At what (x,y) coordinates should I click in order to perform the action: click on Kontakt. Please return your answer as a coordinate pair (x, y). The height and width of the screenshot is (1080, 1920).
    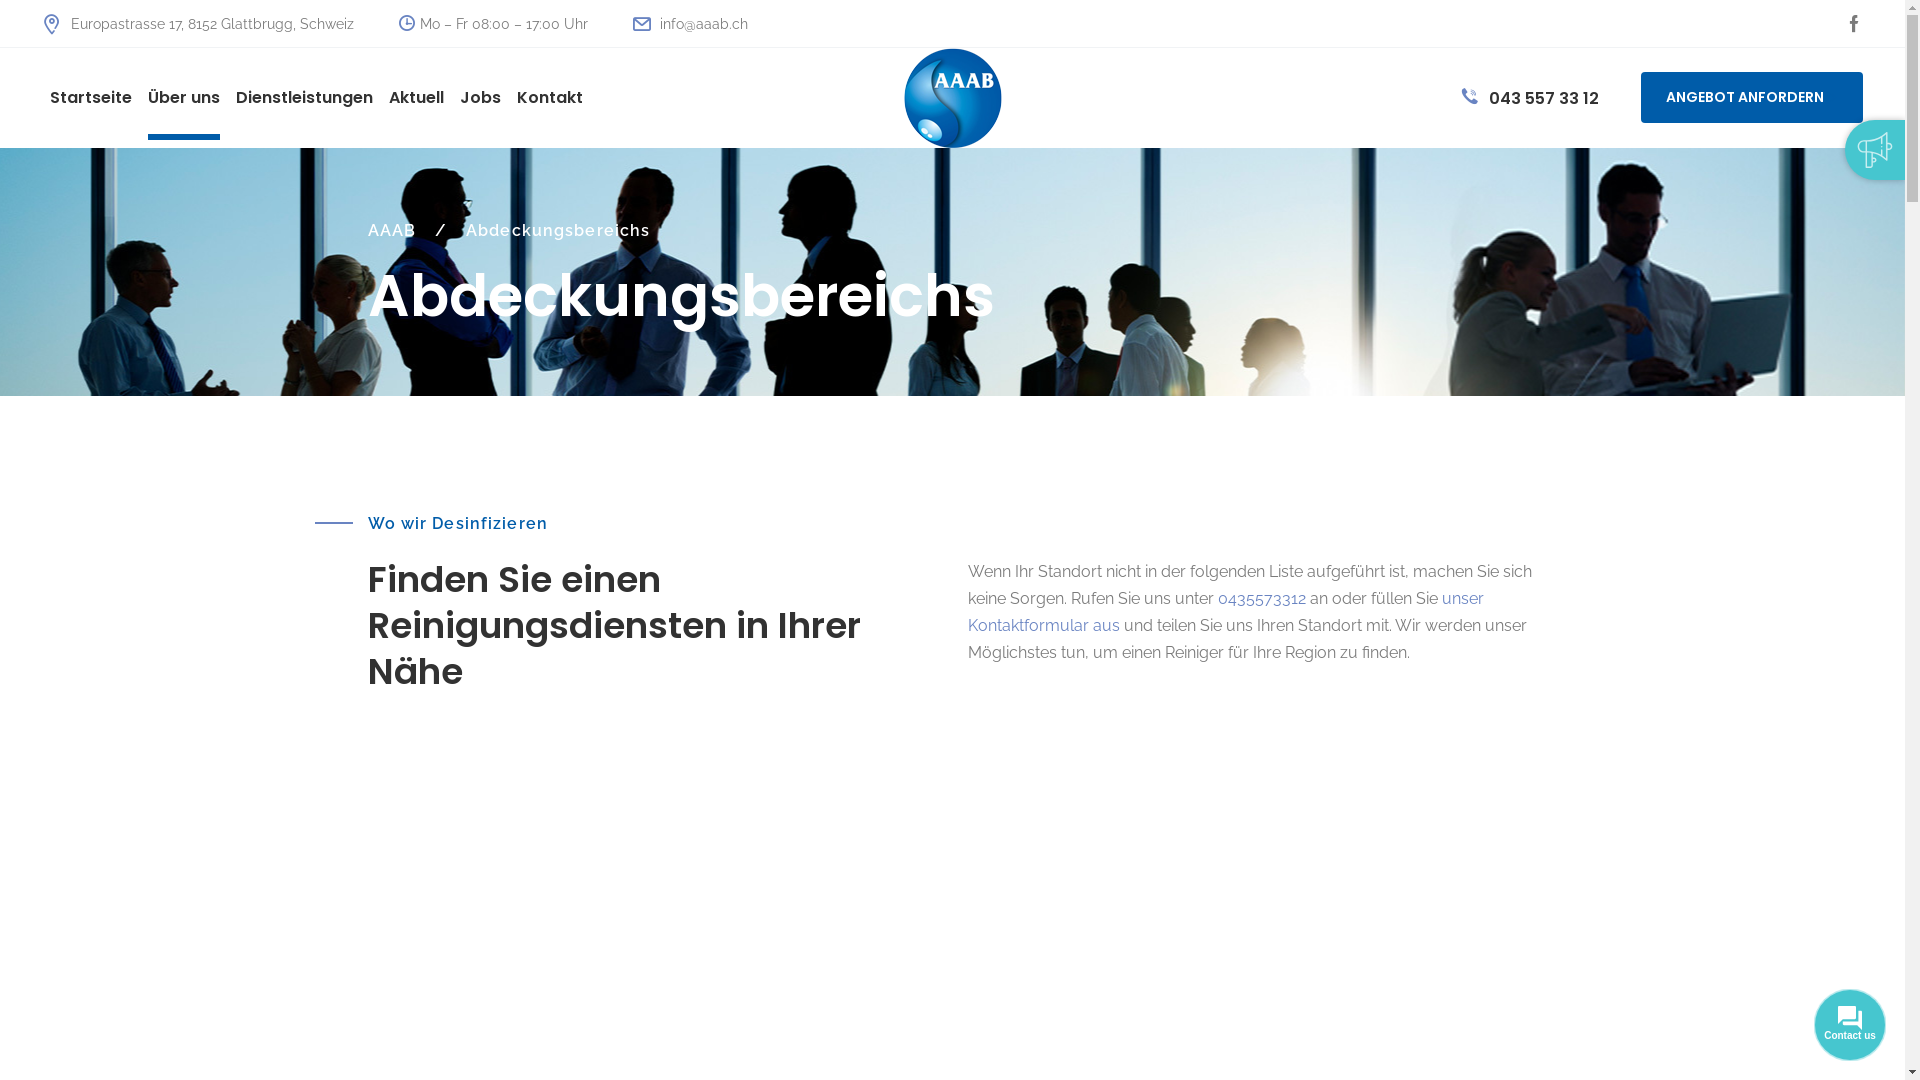
    Looking at the image, I should click on (550, 98).